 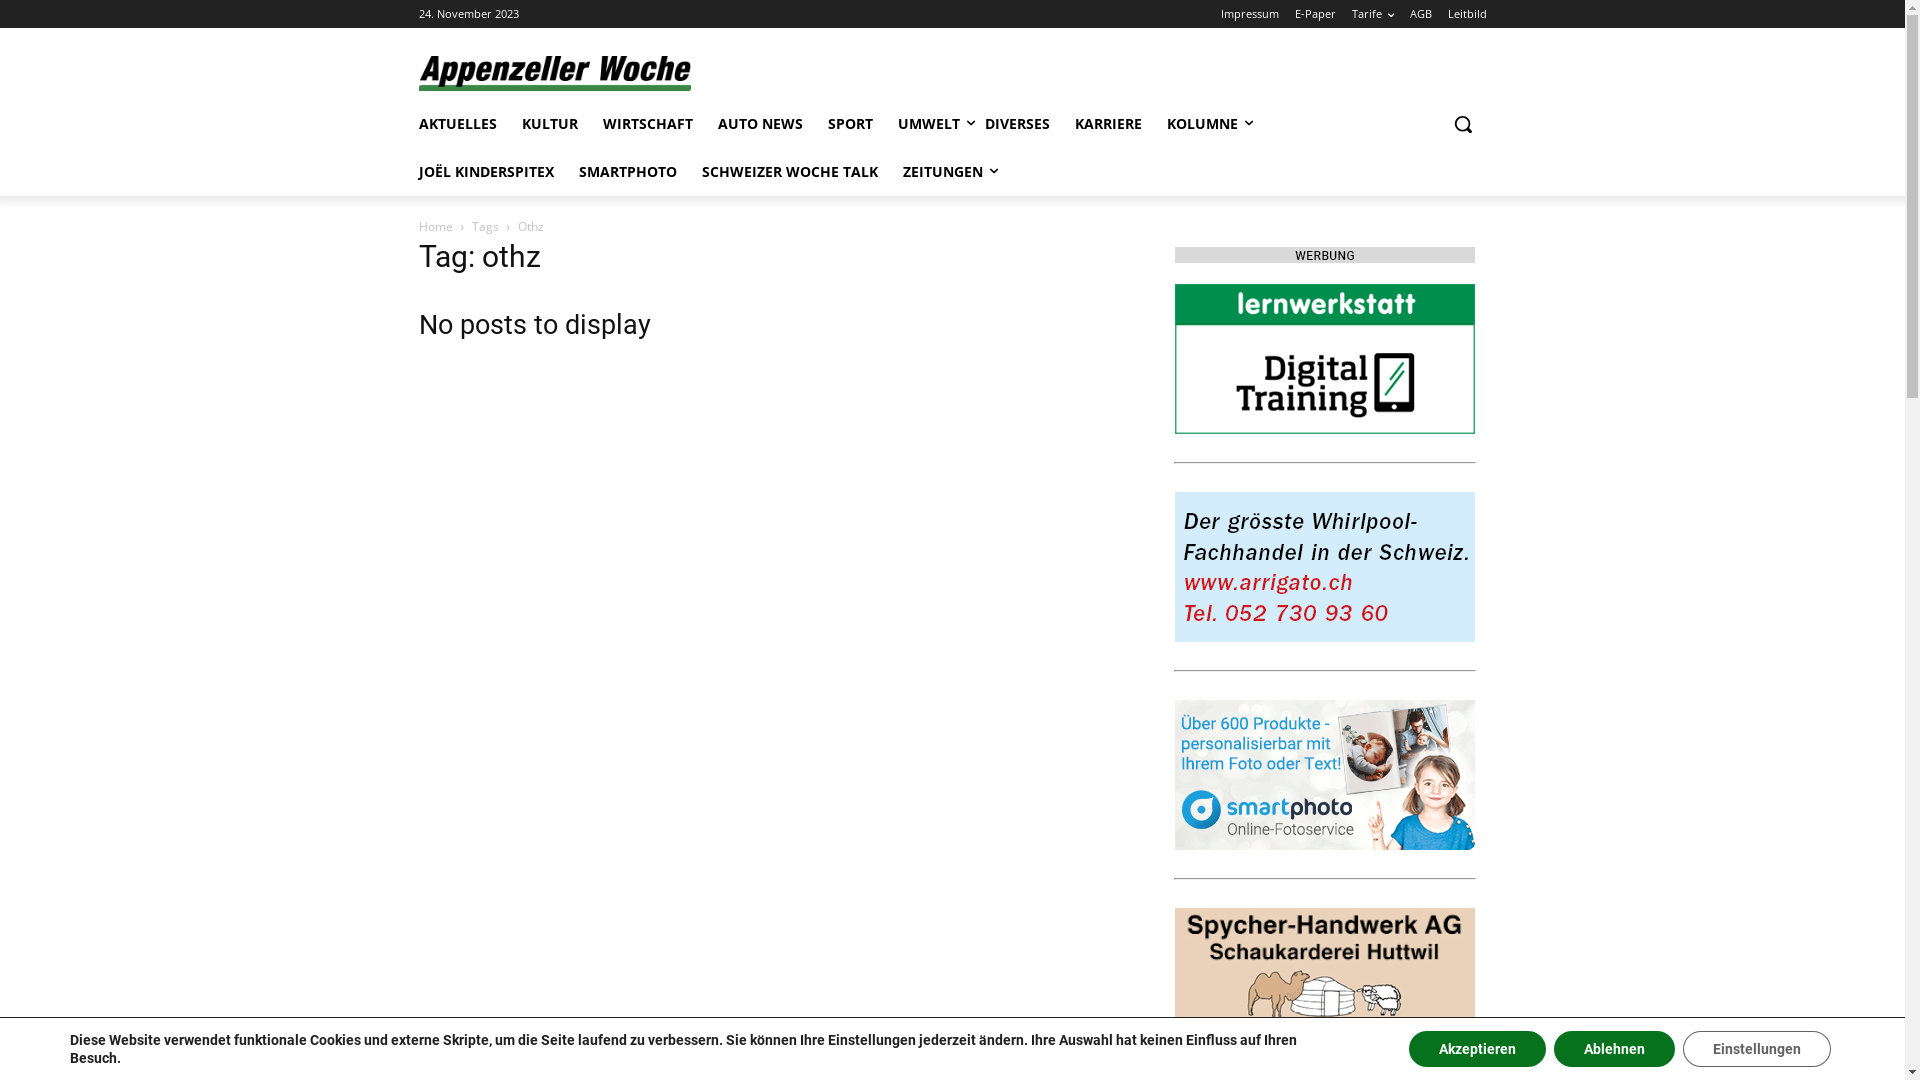 I want to click on WIRTSCHAFT, so click(x=647, y=124).